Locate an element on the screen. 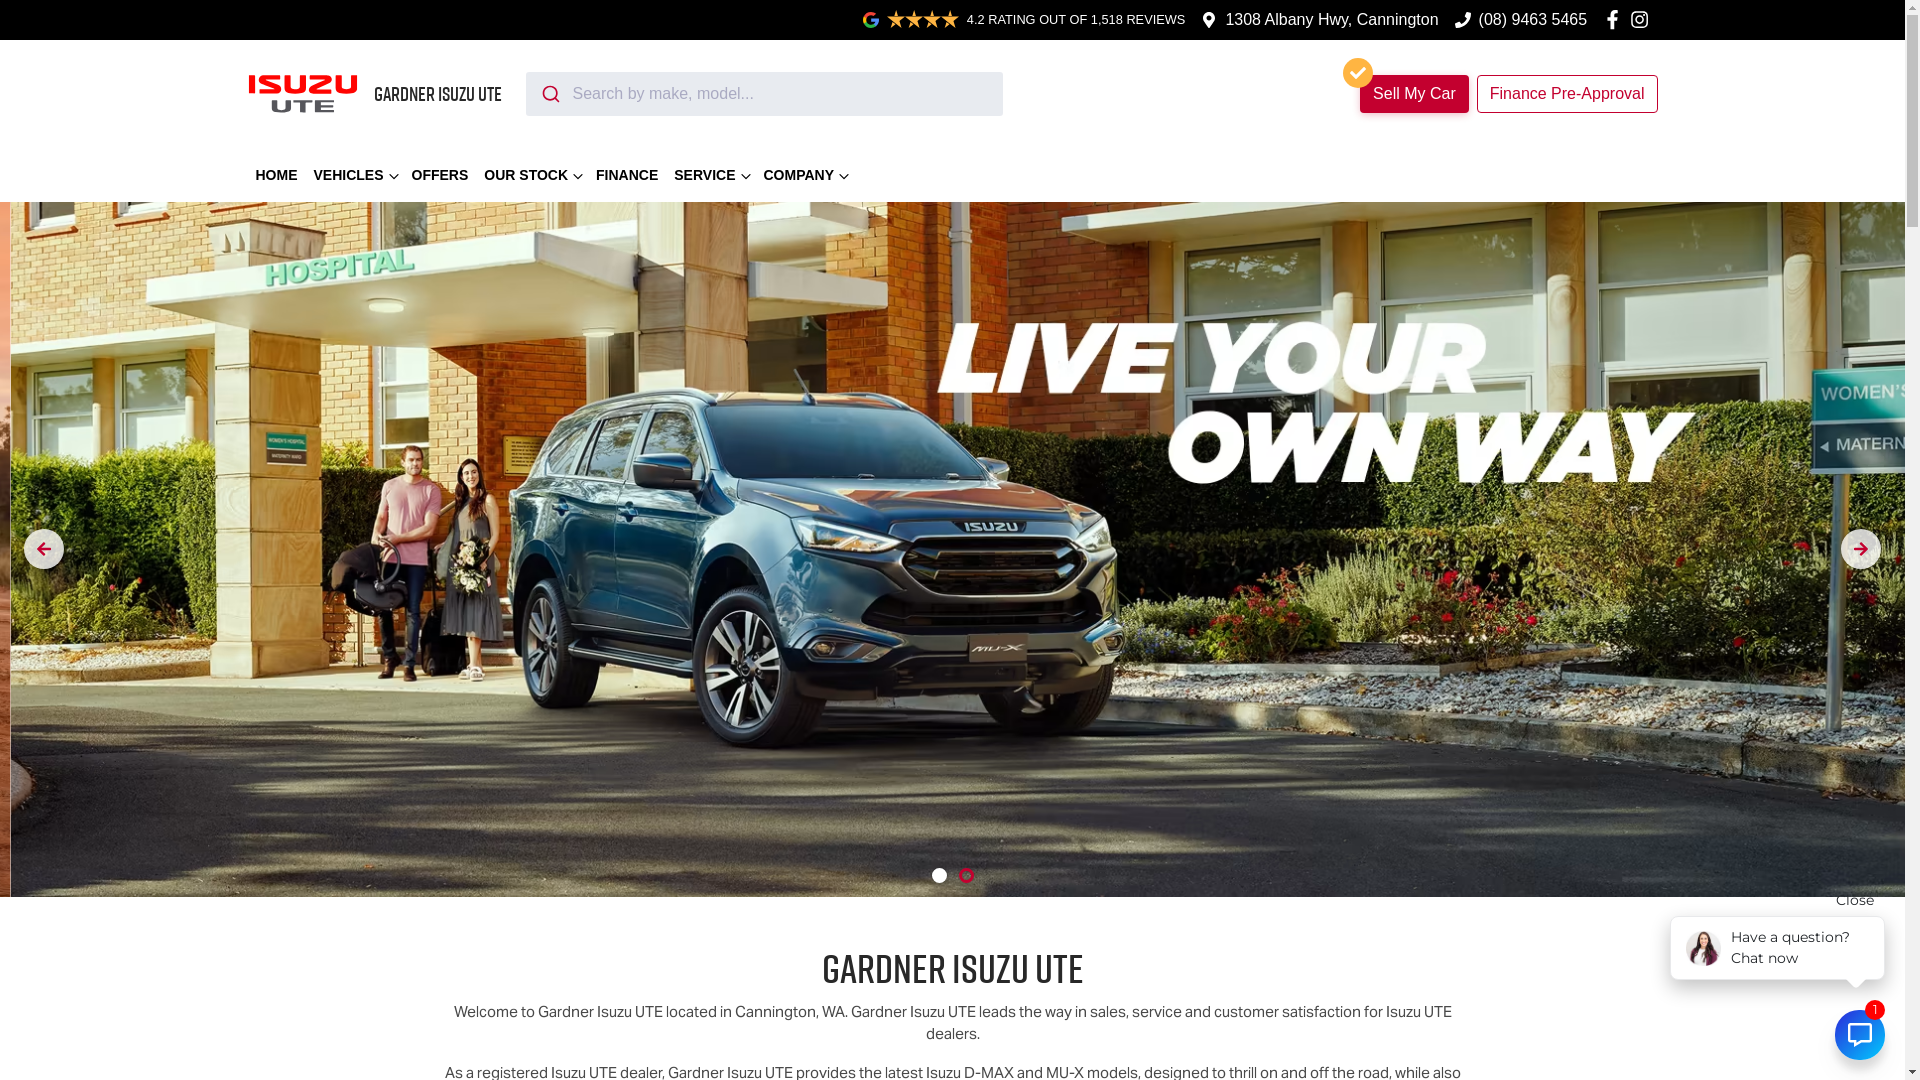  Submit is located at coordinates (550, 94).